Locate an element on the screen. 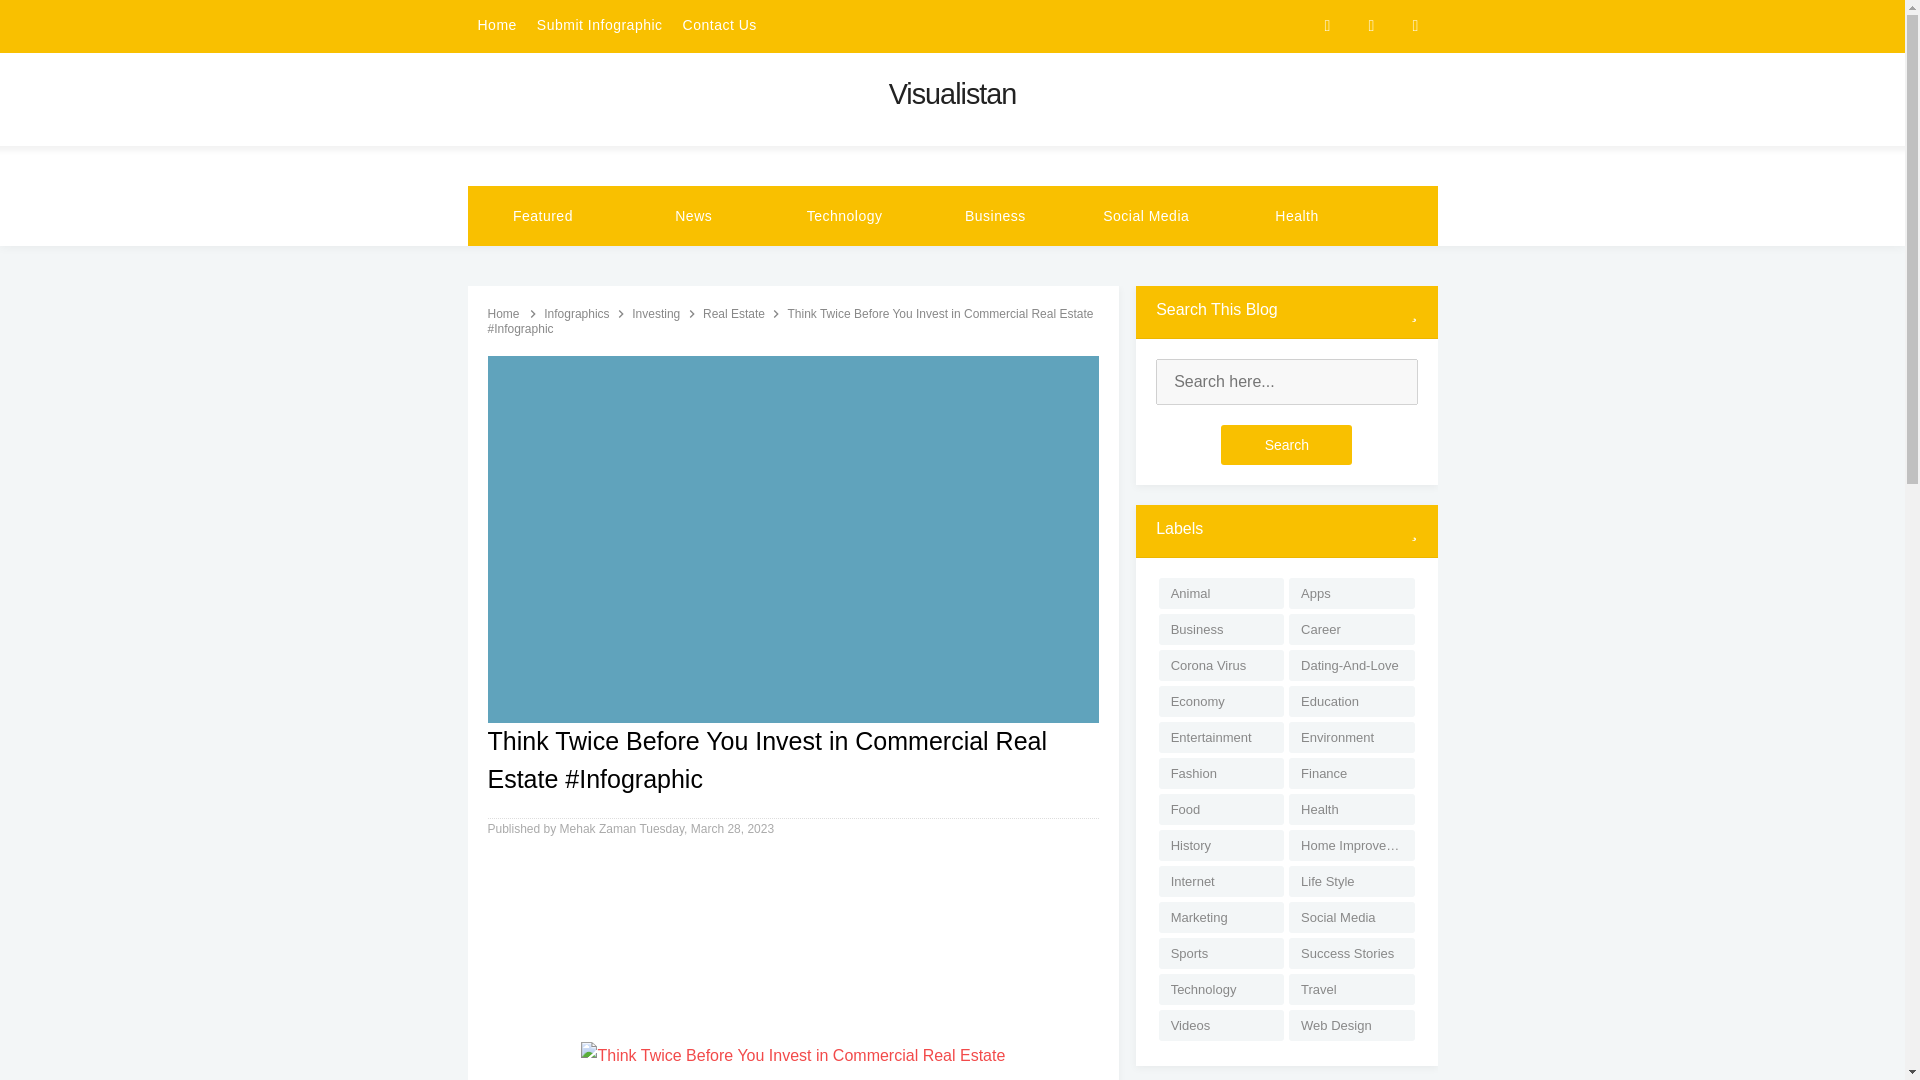  Advertisement is located at coordinates (794, 945).